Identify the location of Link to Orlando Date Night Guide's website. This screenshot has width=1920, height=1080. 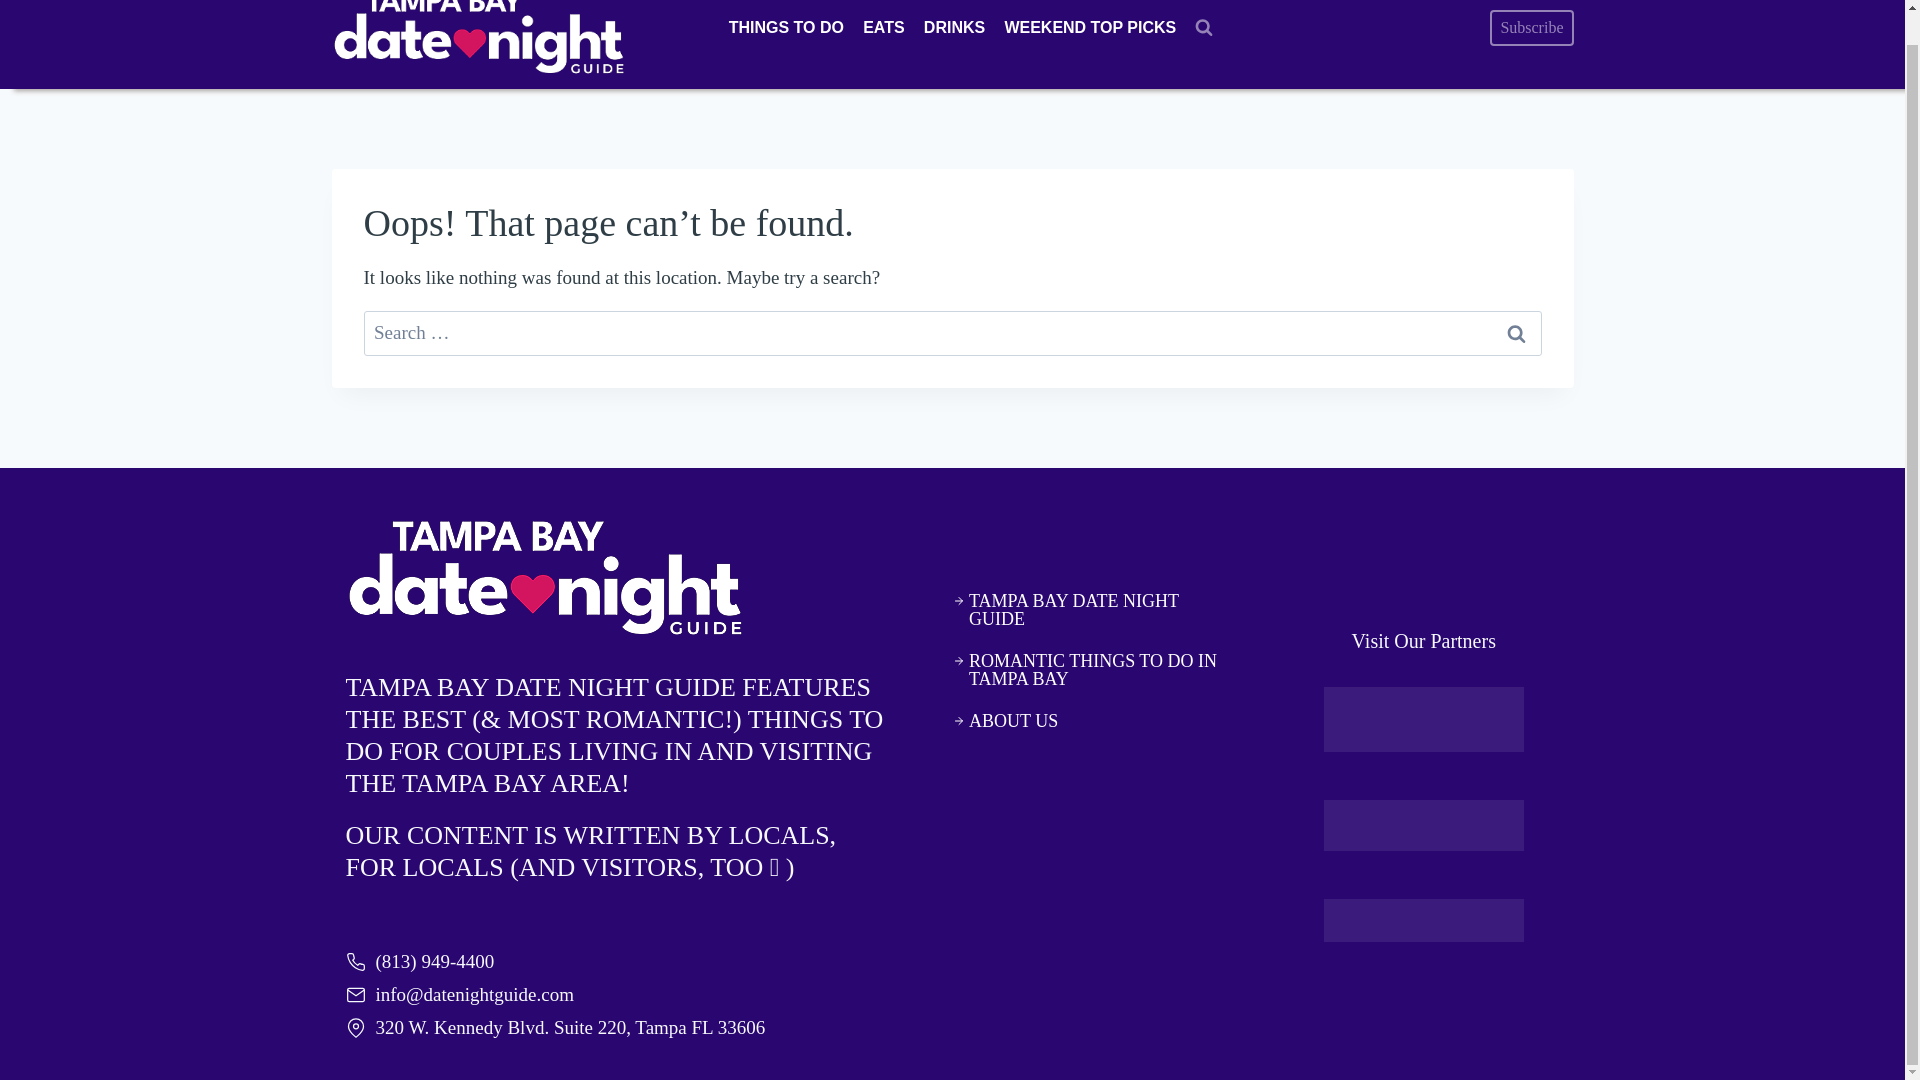
(1424, 718).